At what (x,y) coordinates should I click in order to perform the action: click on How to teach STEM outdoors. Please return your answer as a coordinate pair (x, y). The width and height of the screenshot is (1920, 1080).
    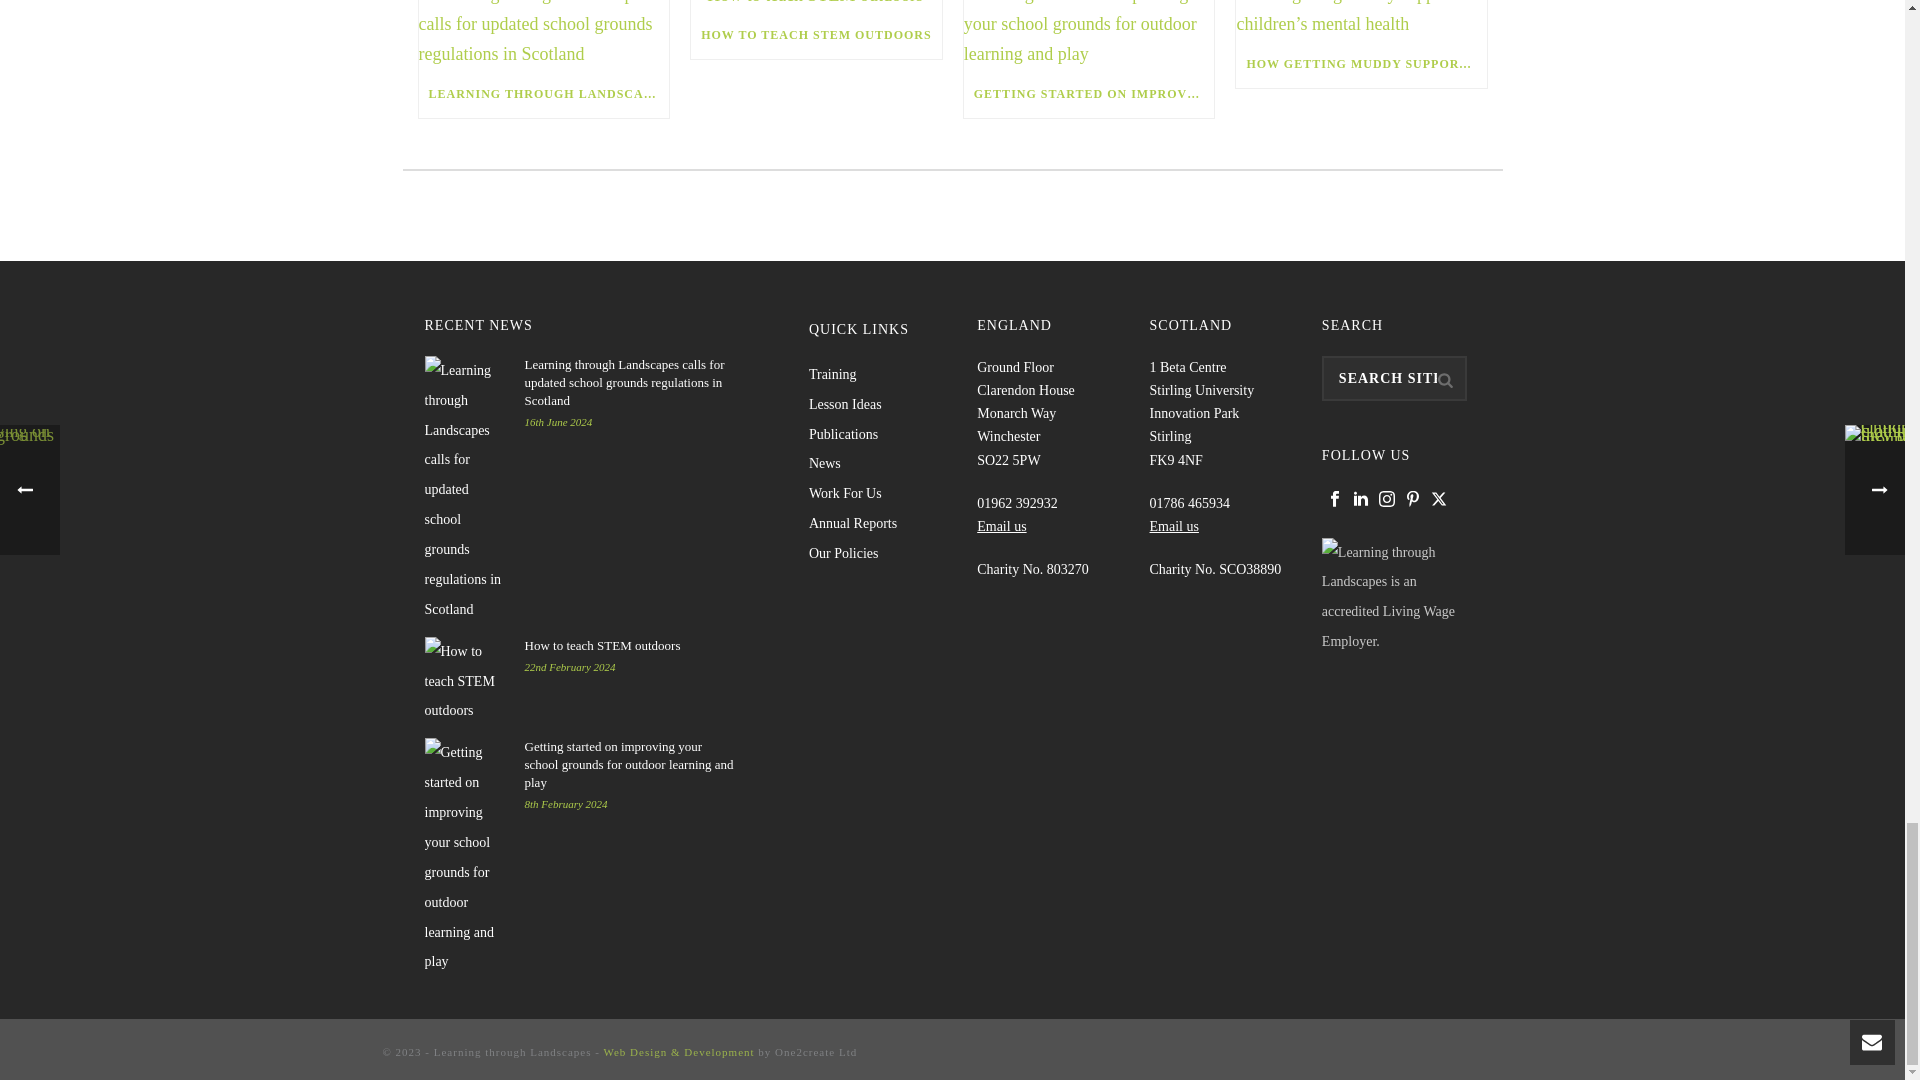
    Looking at the image, I should click on (816, 5).